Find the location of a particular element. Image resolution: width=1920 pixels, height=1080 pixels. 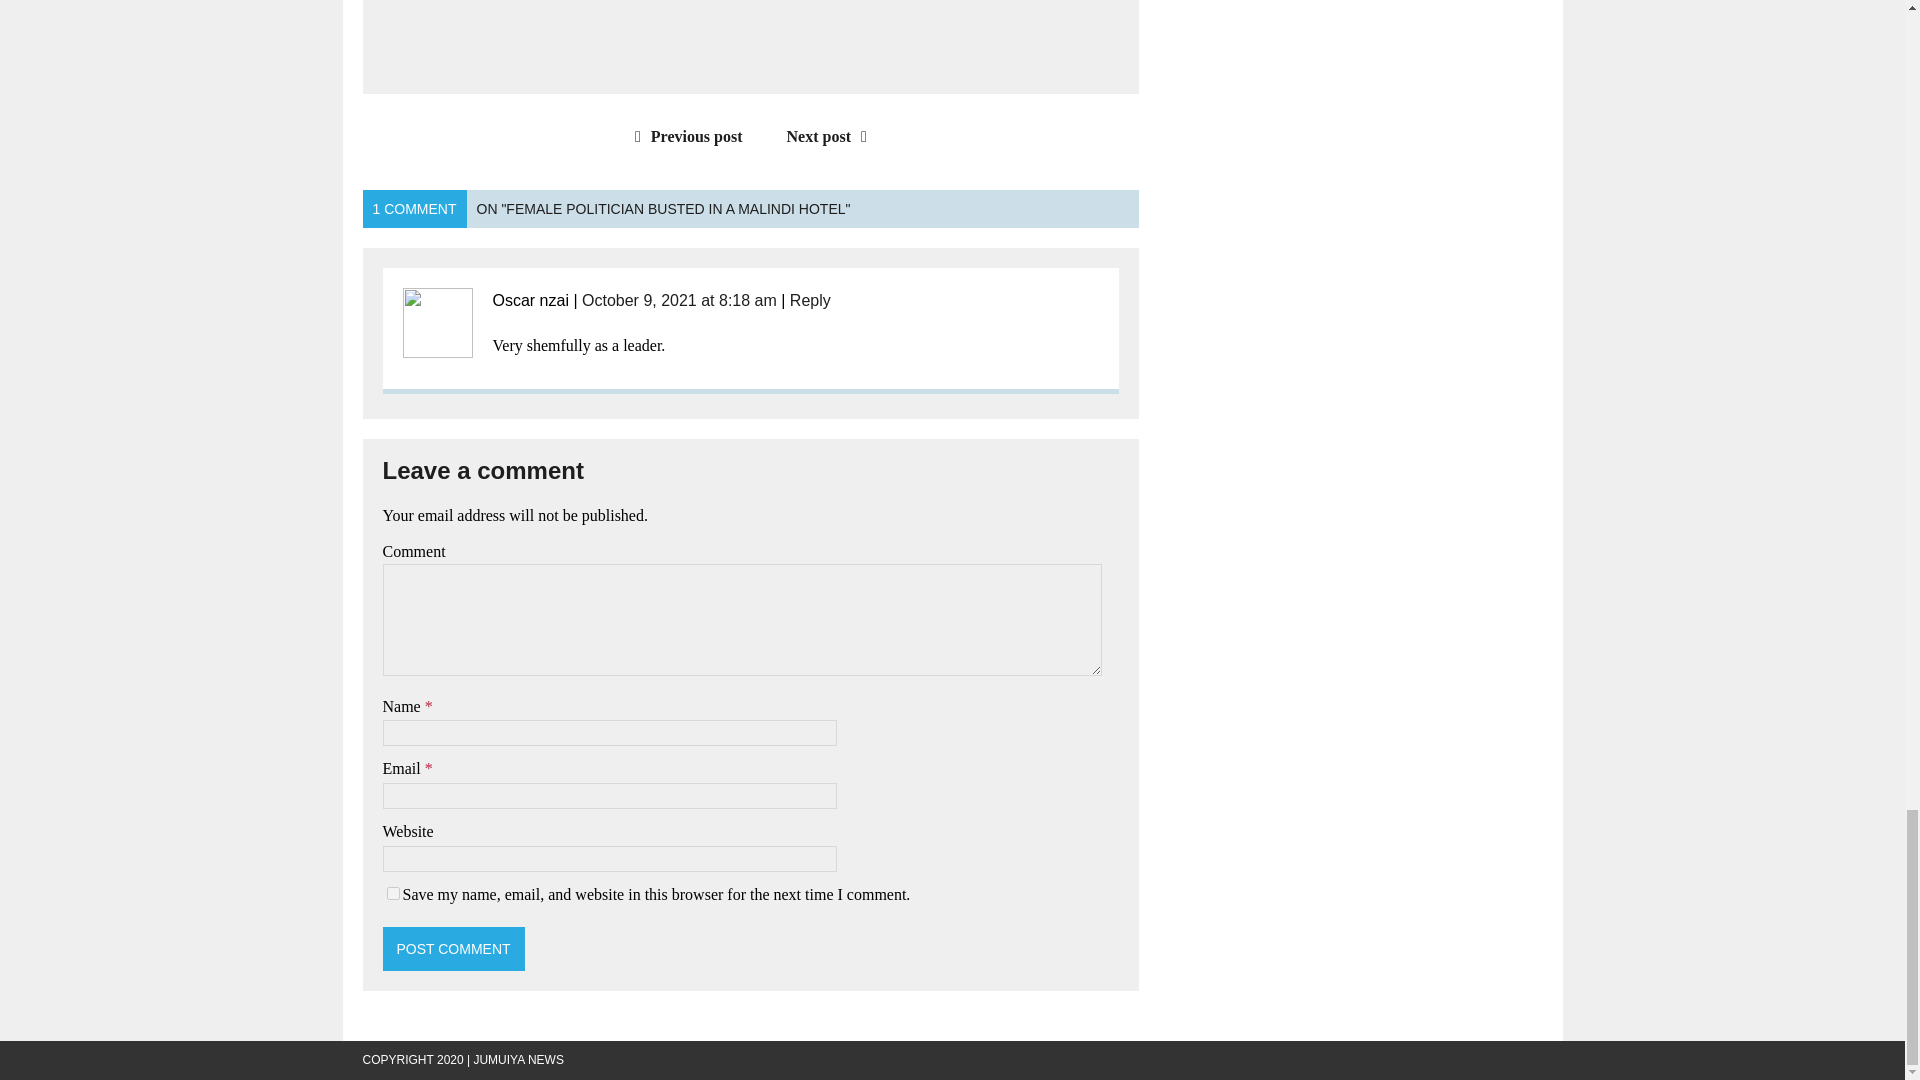

yes is located at coordinates (392, 892).